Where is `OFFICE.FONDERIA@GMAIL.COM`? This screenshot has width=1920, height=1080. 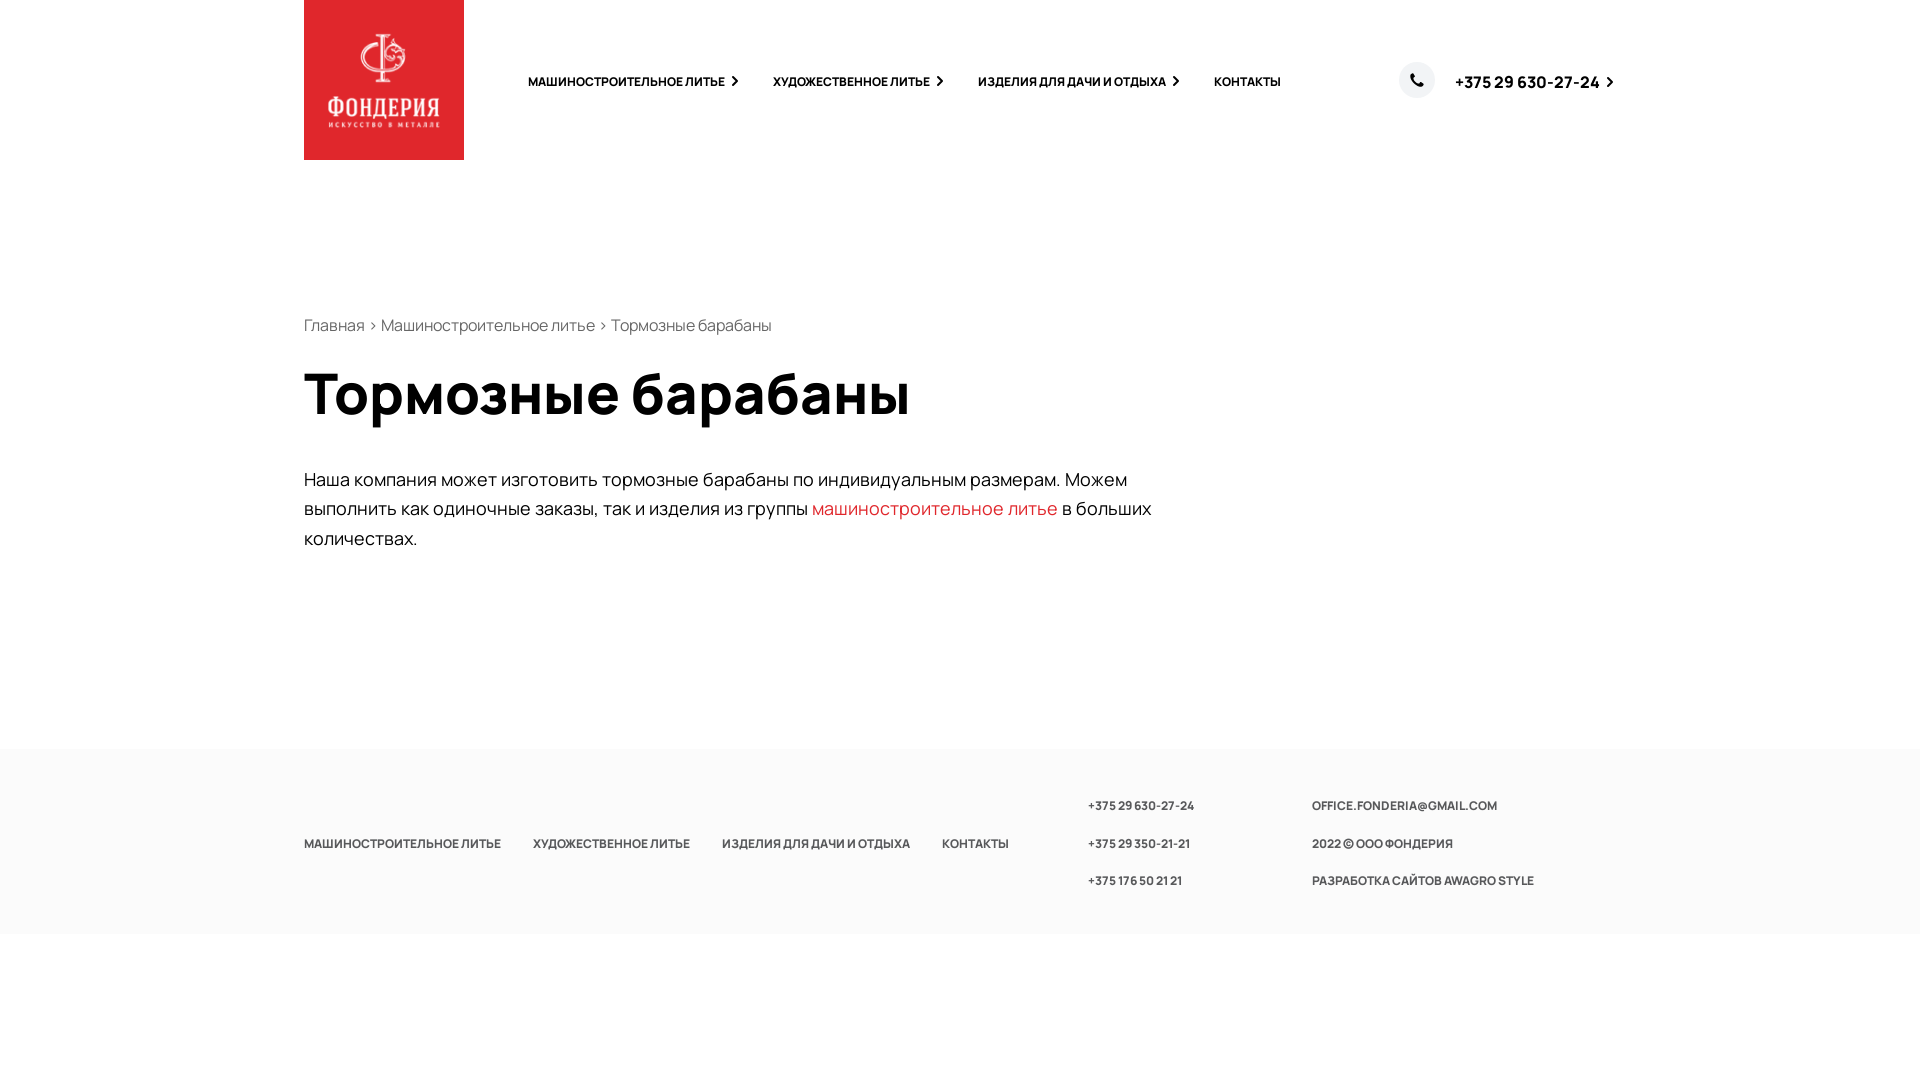 OFFICE.FONDERIA@GMAIL.COM is located at coordinates (1404, 806).